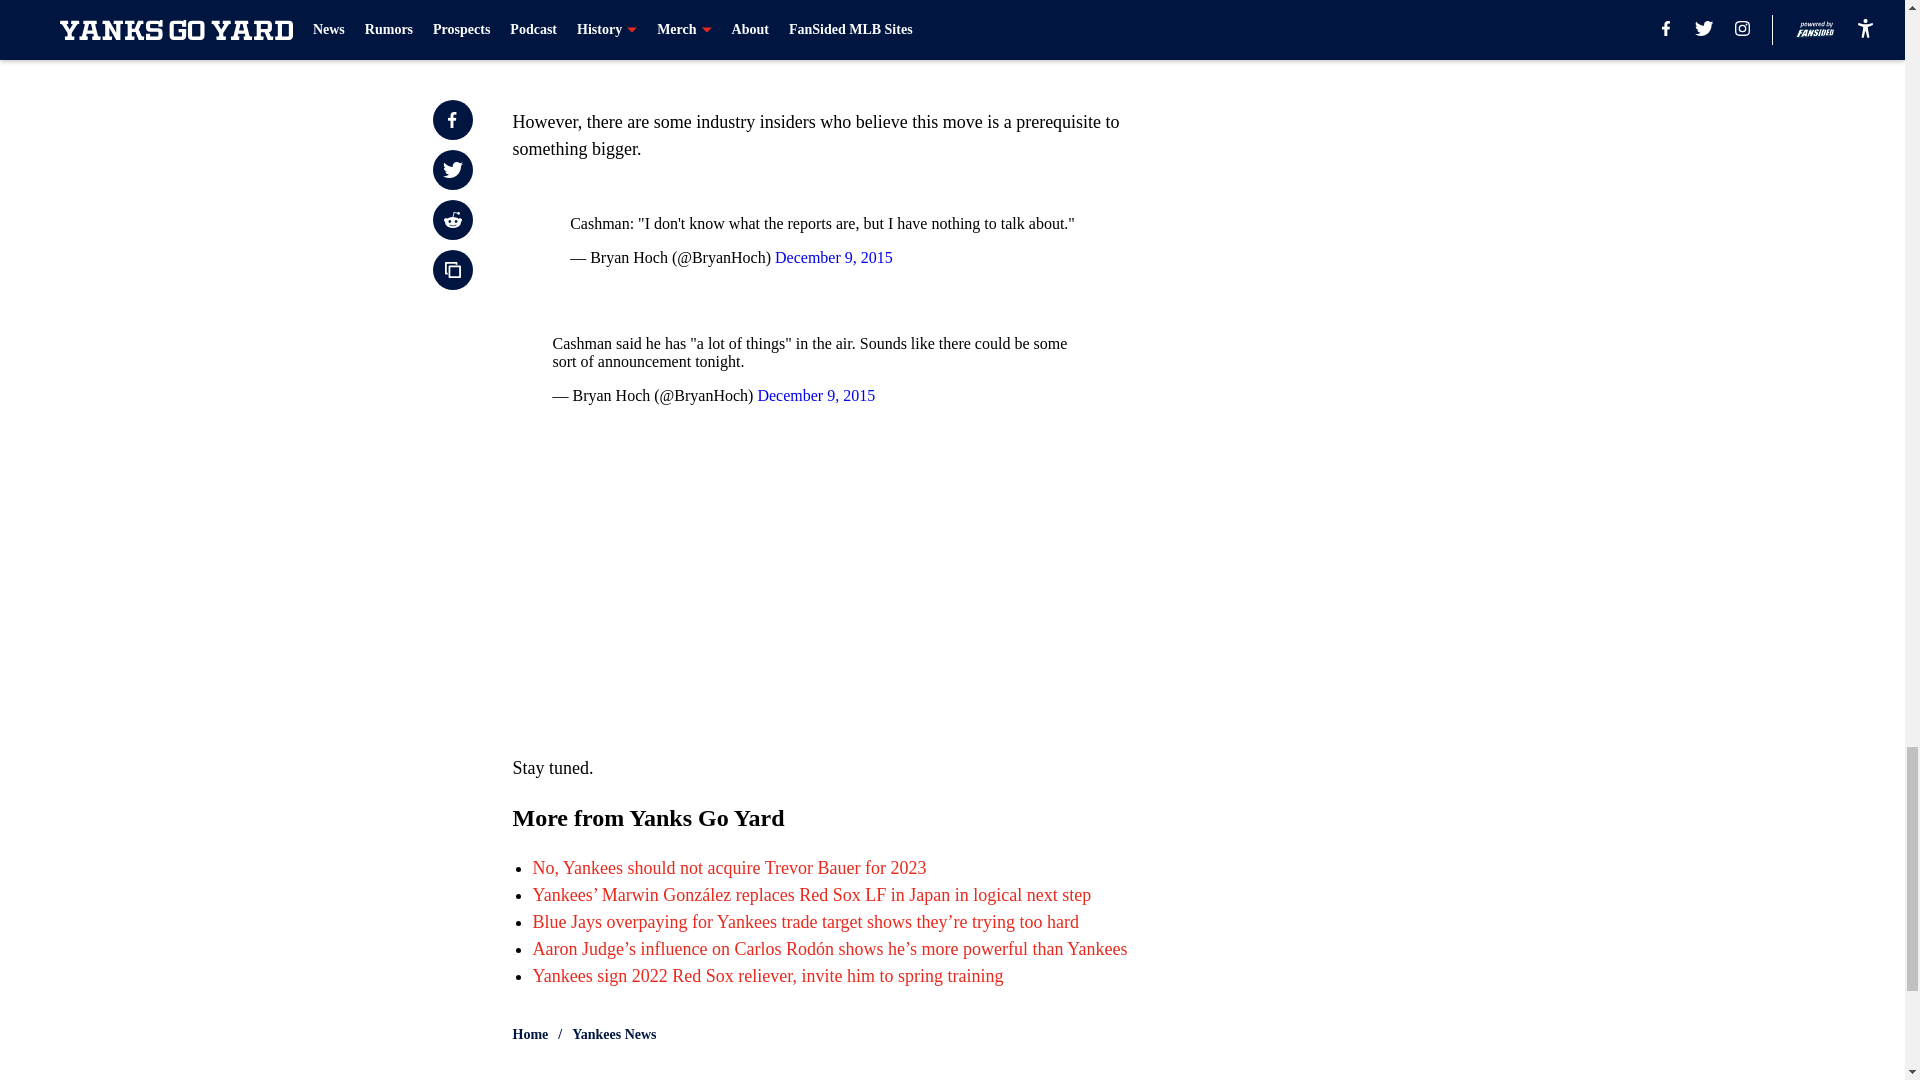 The image size is (1920, 1080). I want to click on No, Yankees should not acquire Trevor Bauer for 2023, so click(728, 868).